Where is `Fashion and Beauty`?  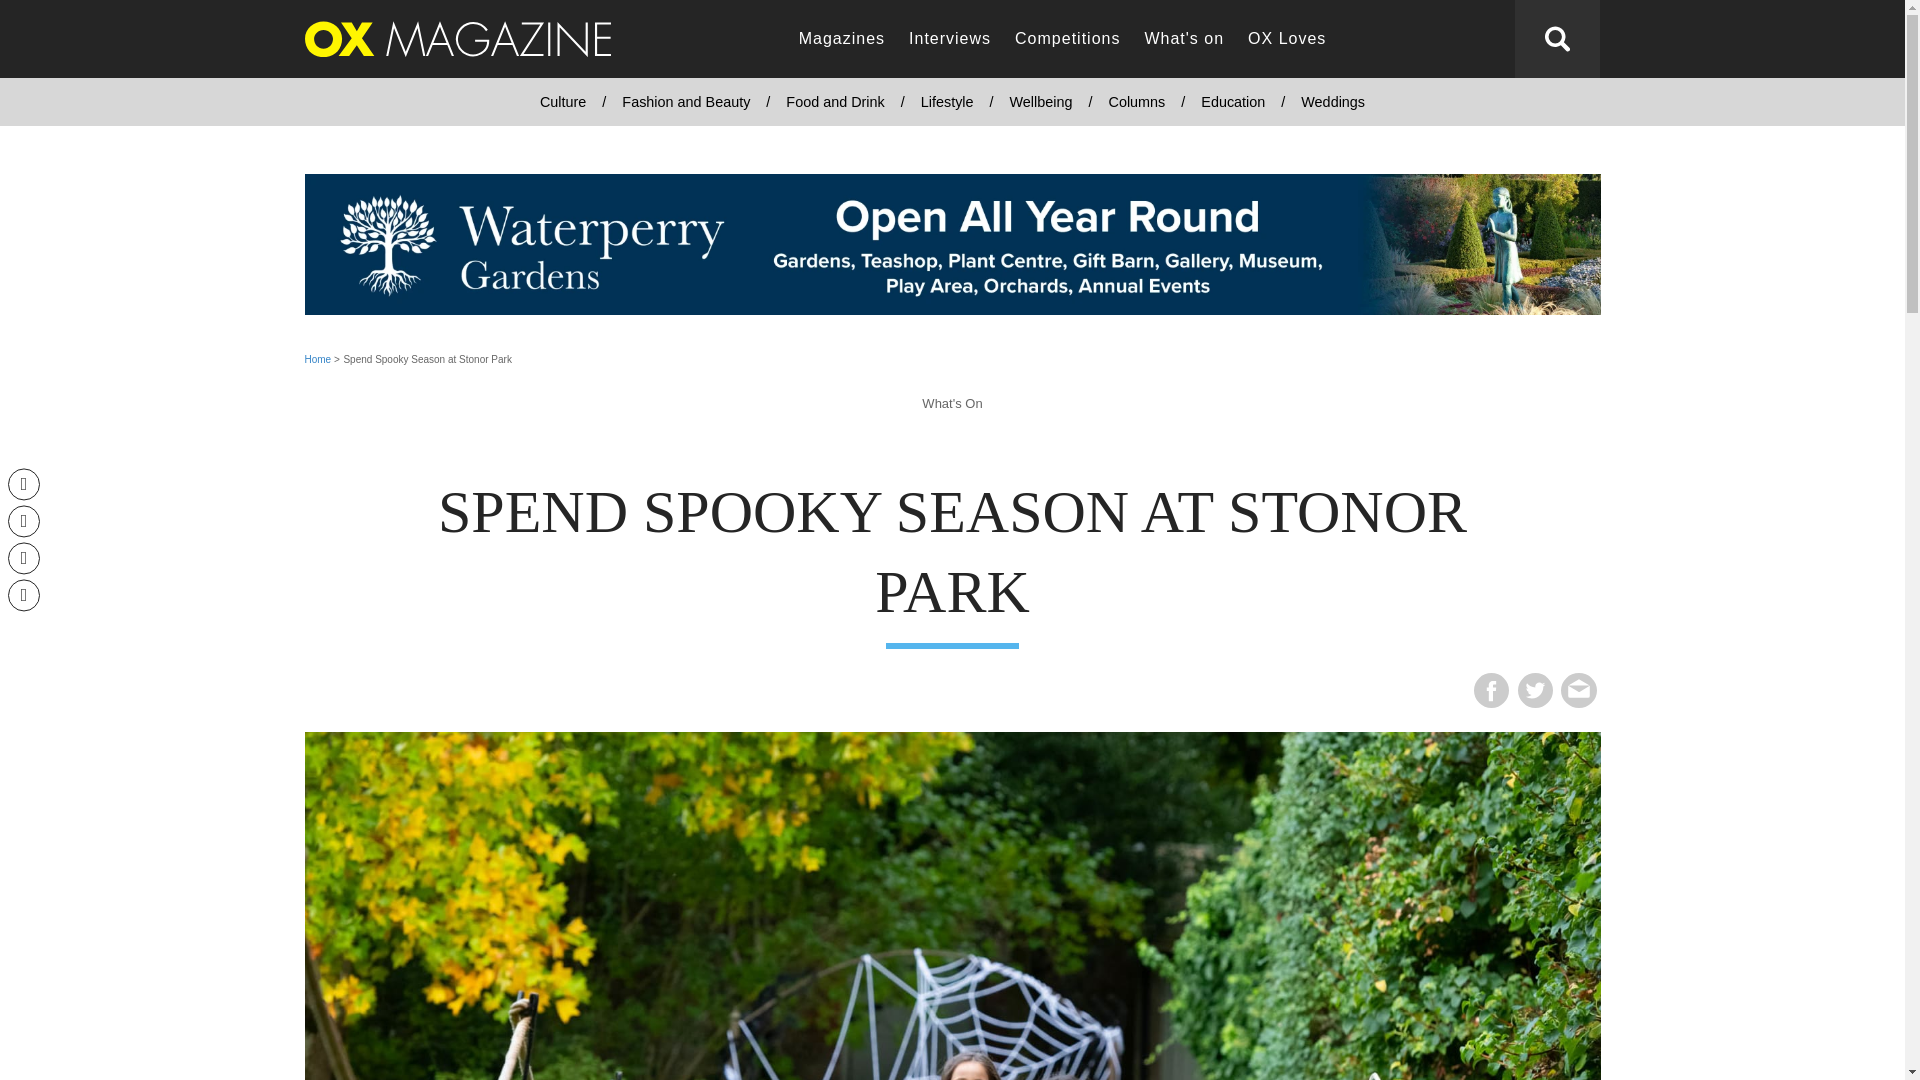
Fashion and Beauty is located at coordinates (686, 102).